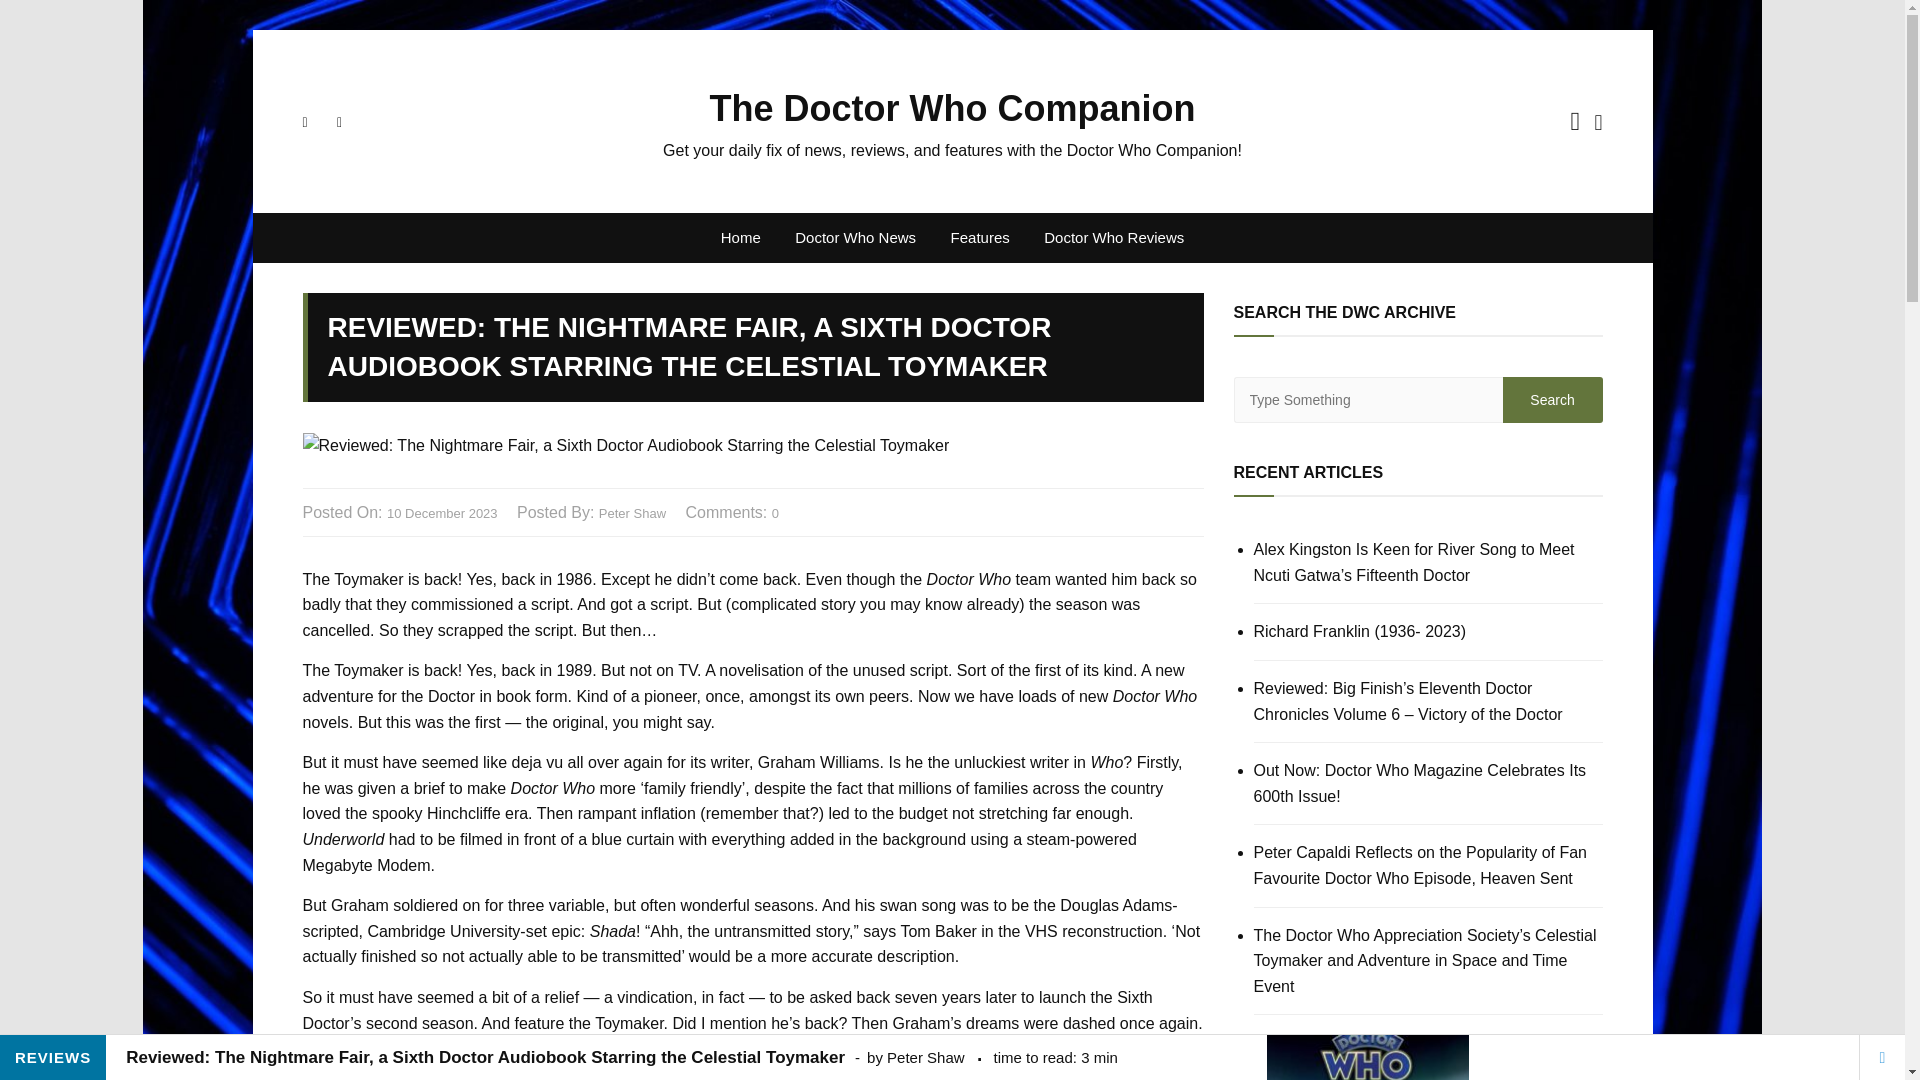  I want to click on Home, so click(740, 238).